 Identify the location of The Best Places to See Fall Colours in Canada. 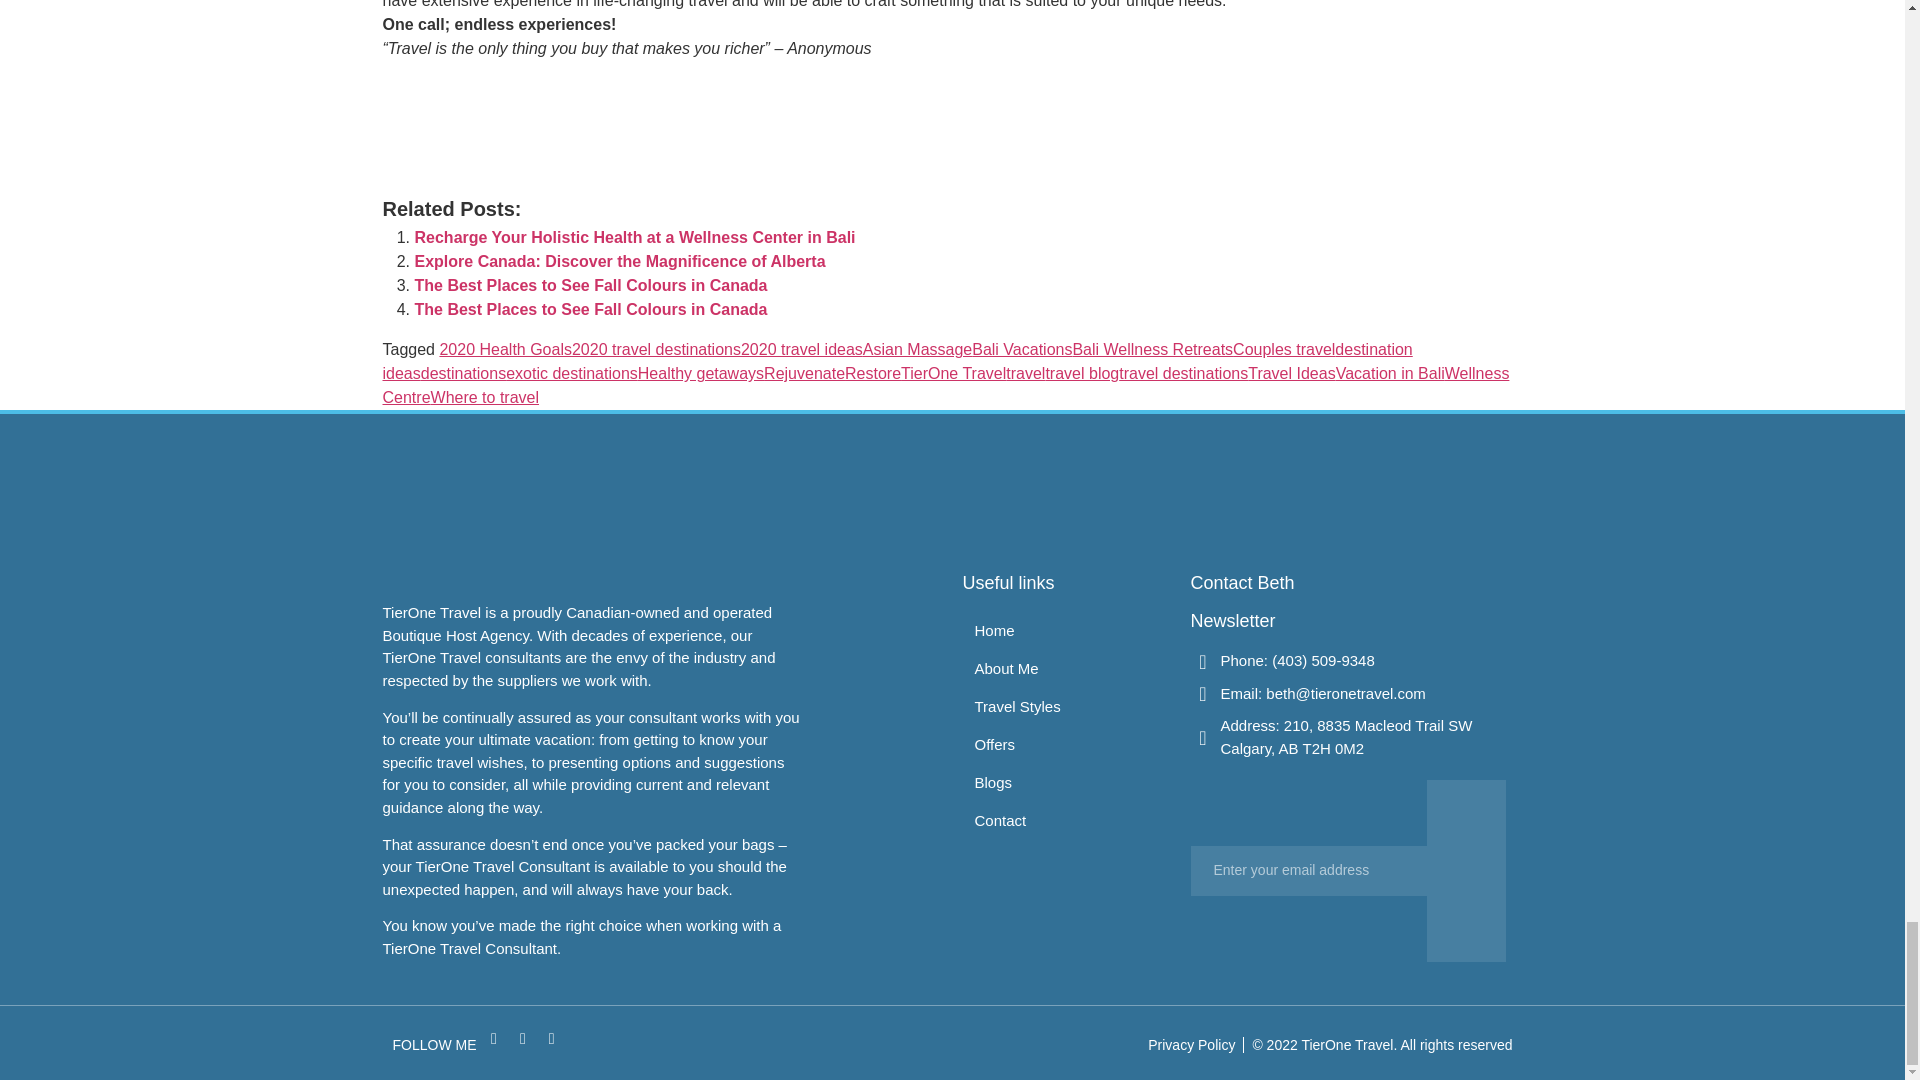
(590, 284).